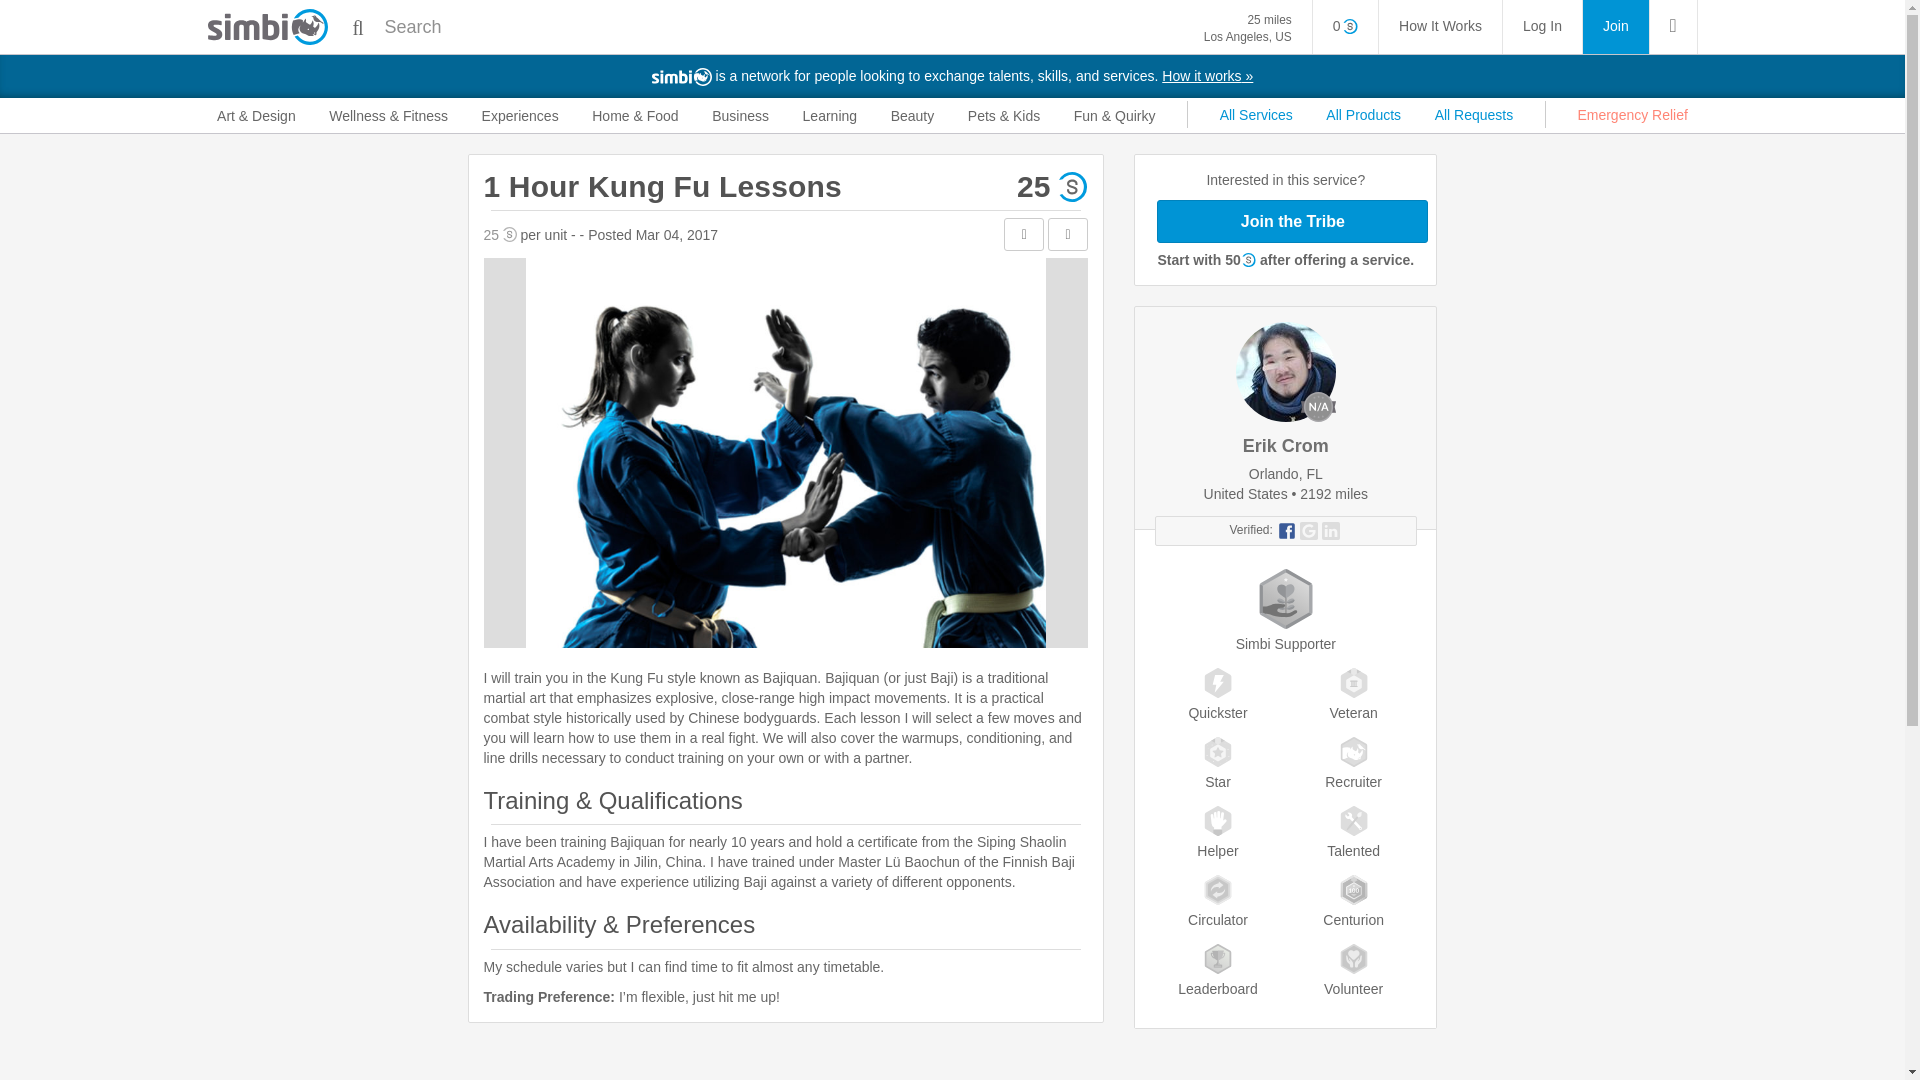 The image size is (1920, 1080). Describe the element at coordinates (1248, 28) in the screenshot. I see `Join` at that location.